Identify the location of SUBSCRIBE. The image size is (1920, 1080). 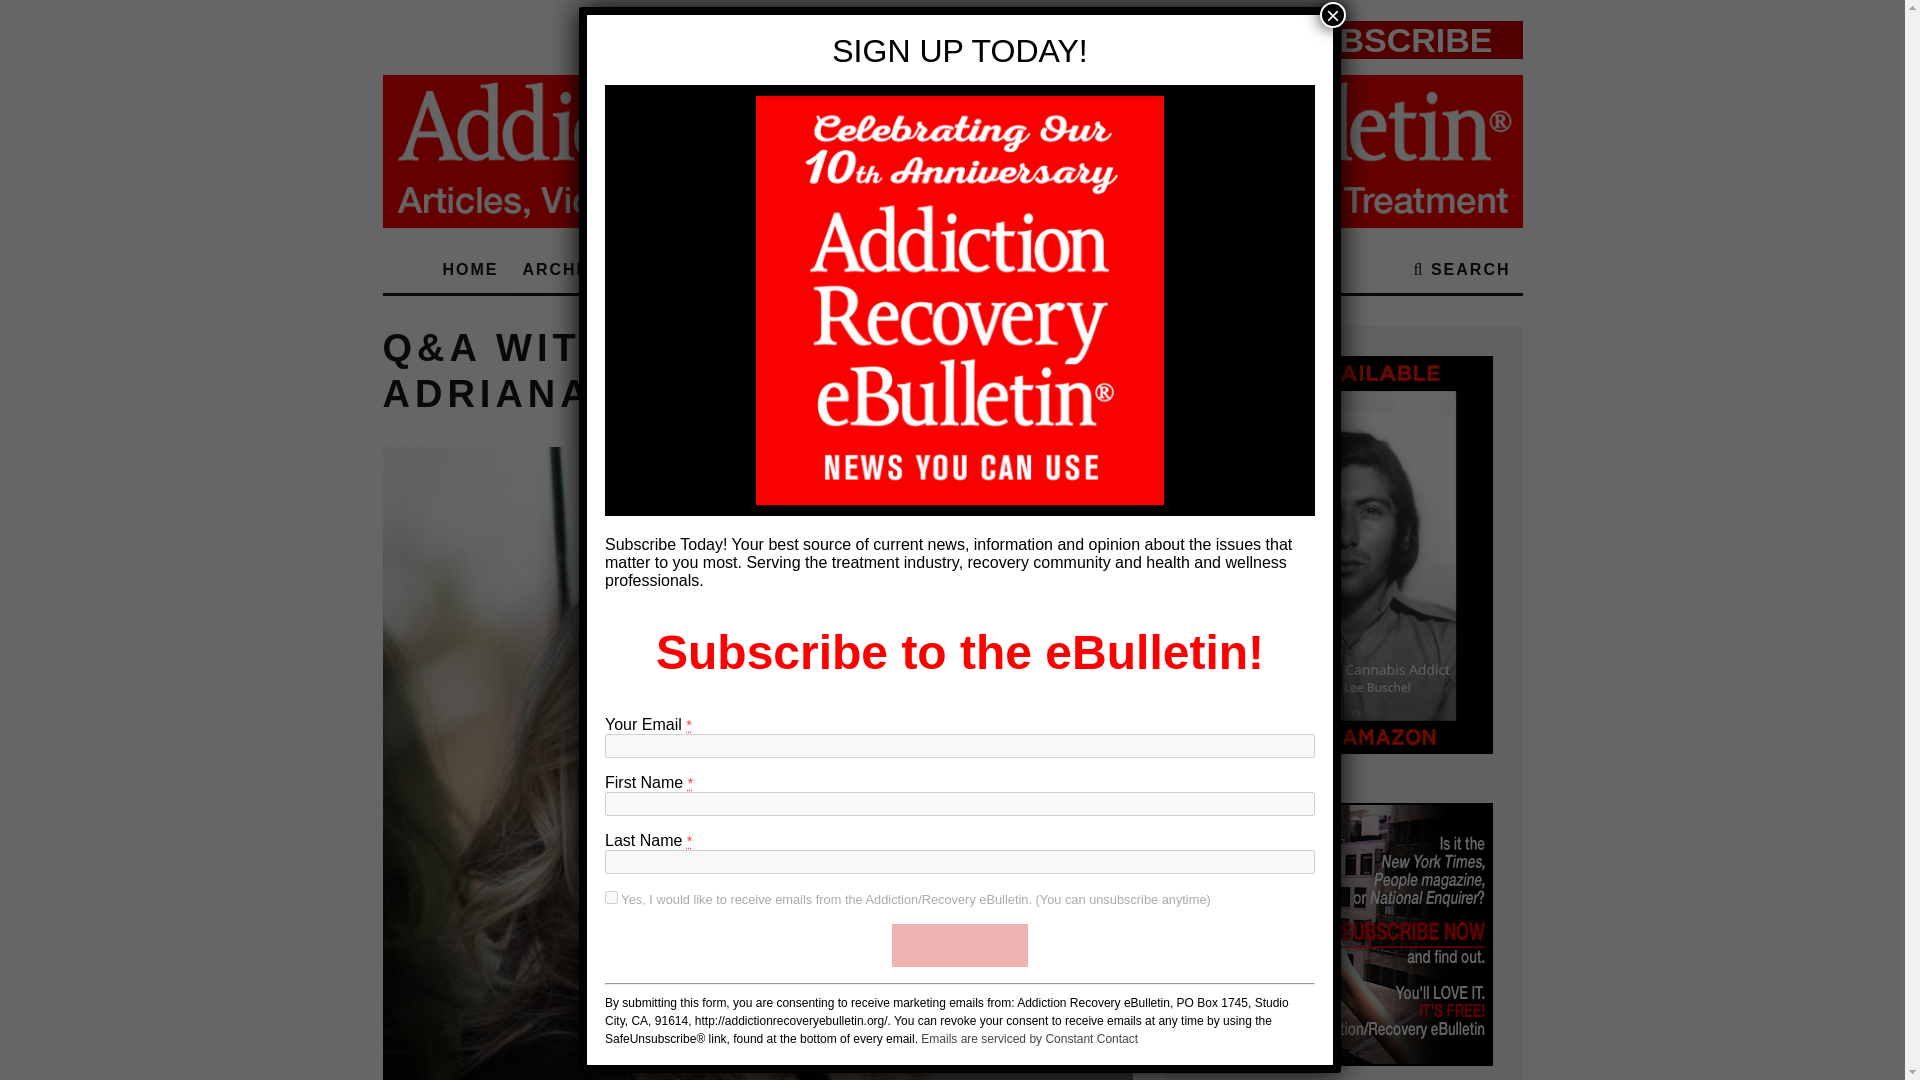
(960, 945).